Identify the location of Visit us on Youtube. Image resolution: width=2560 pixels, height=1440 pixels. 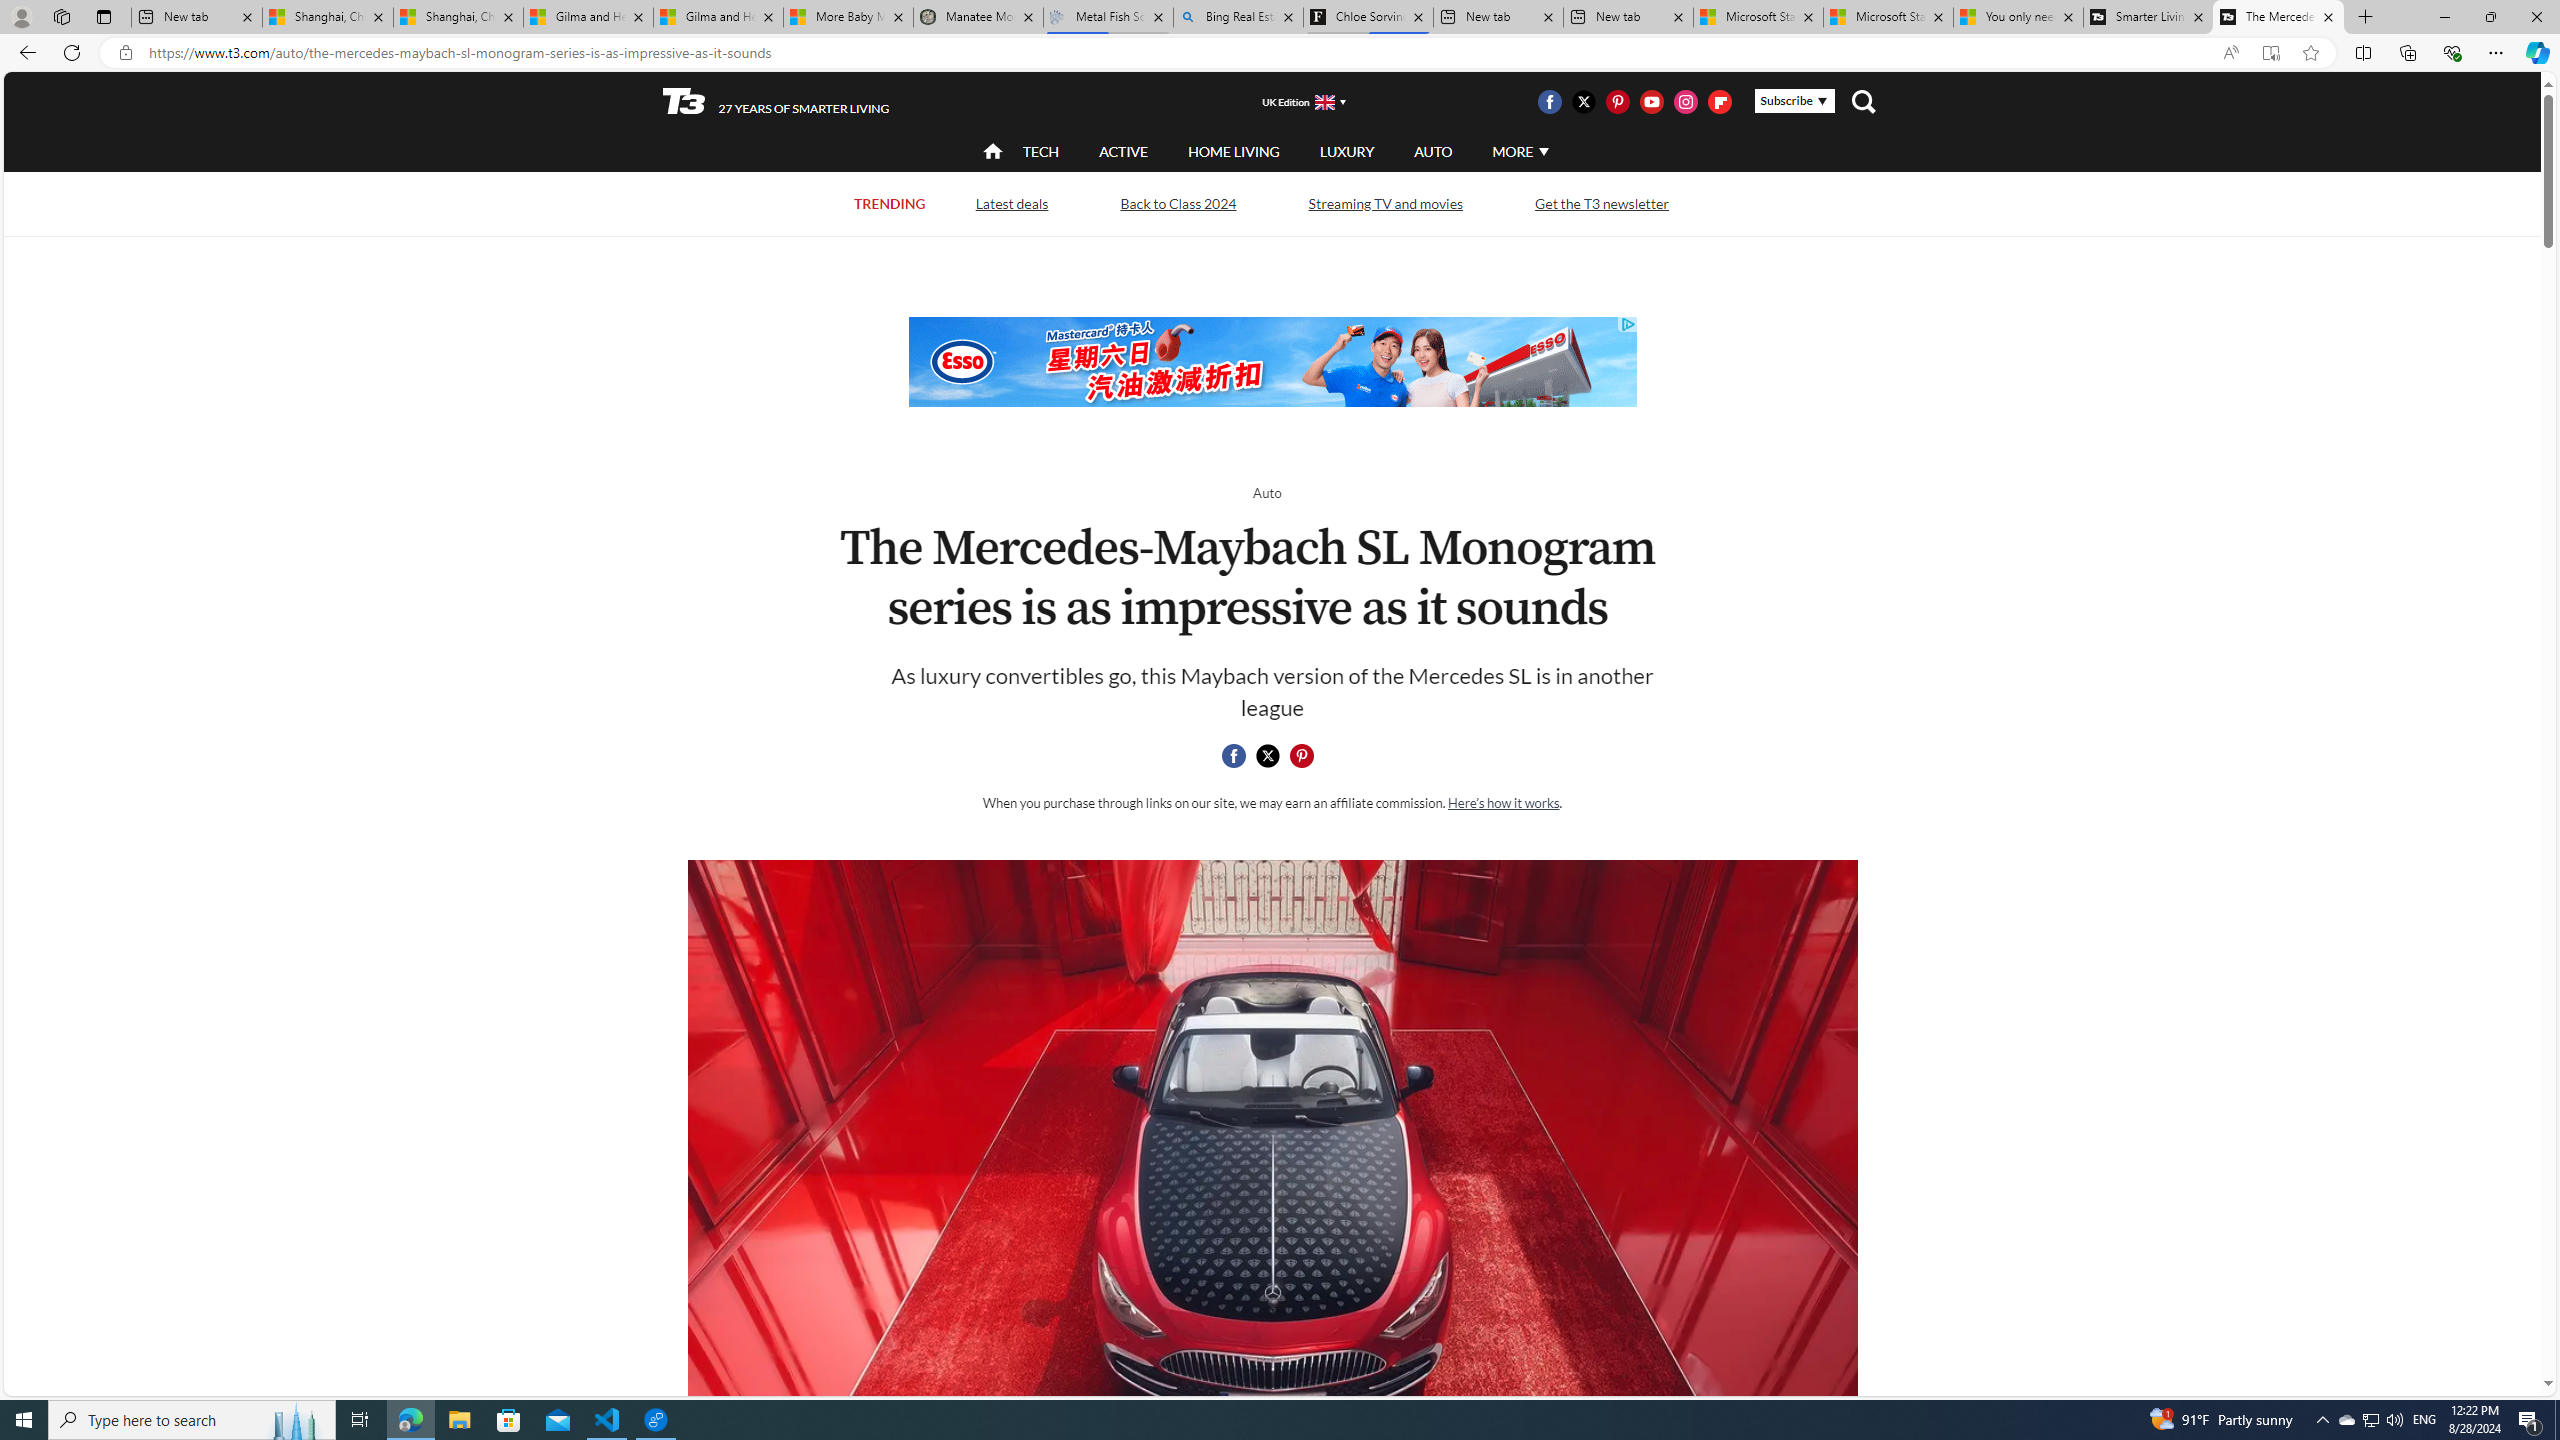
(1651, 101).